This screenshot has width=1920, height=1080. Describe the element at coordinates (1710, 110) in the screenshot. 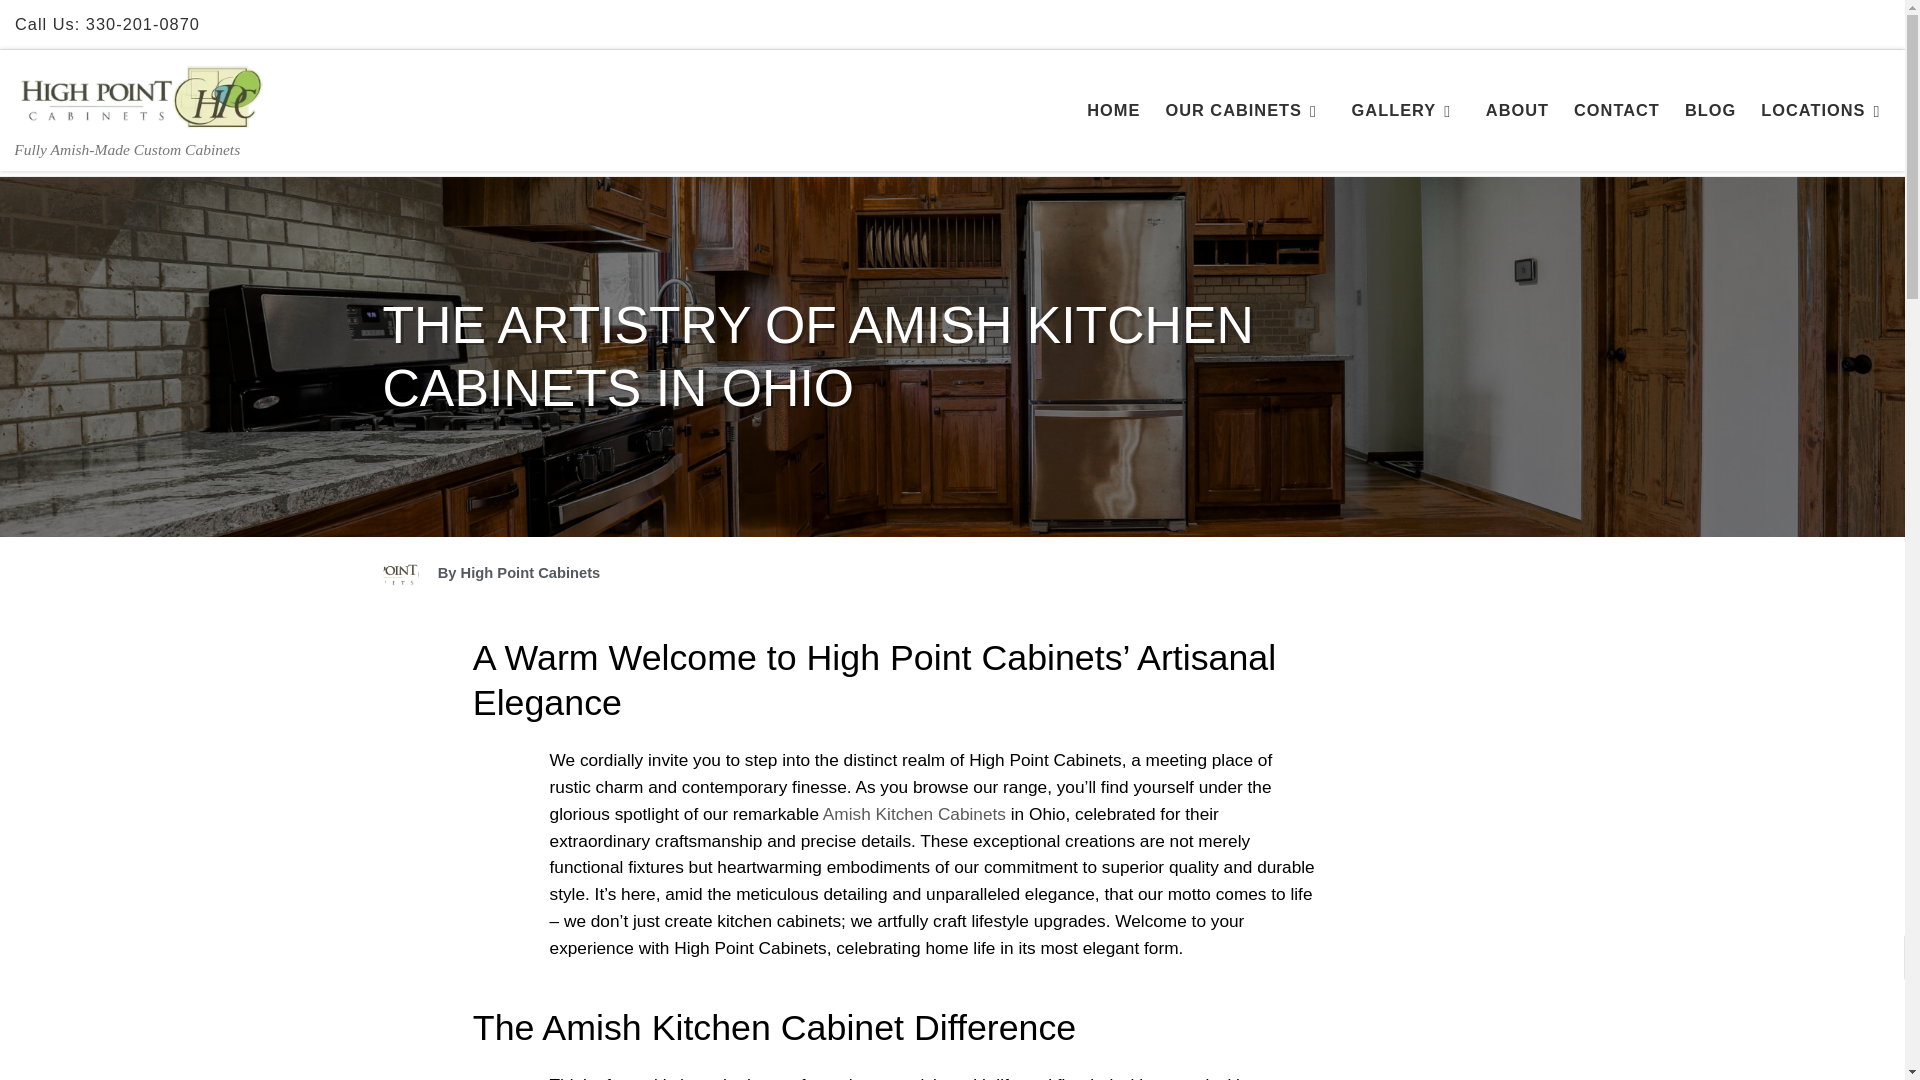

I see `BLOG` at that location.